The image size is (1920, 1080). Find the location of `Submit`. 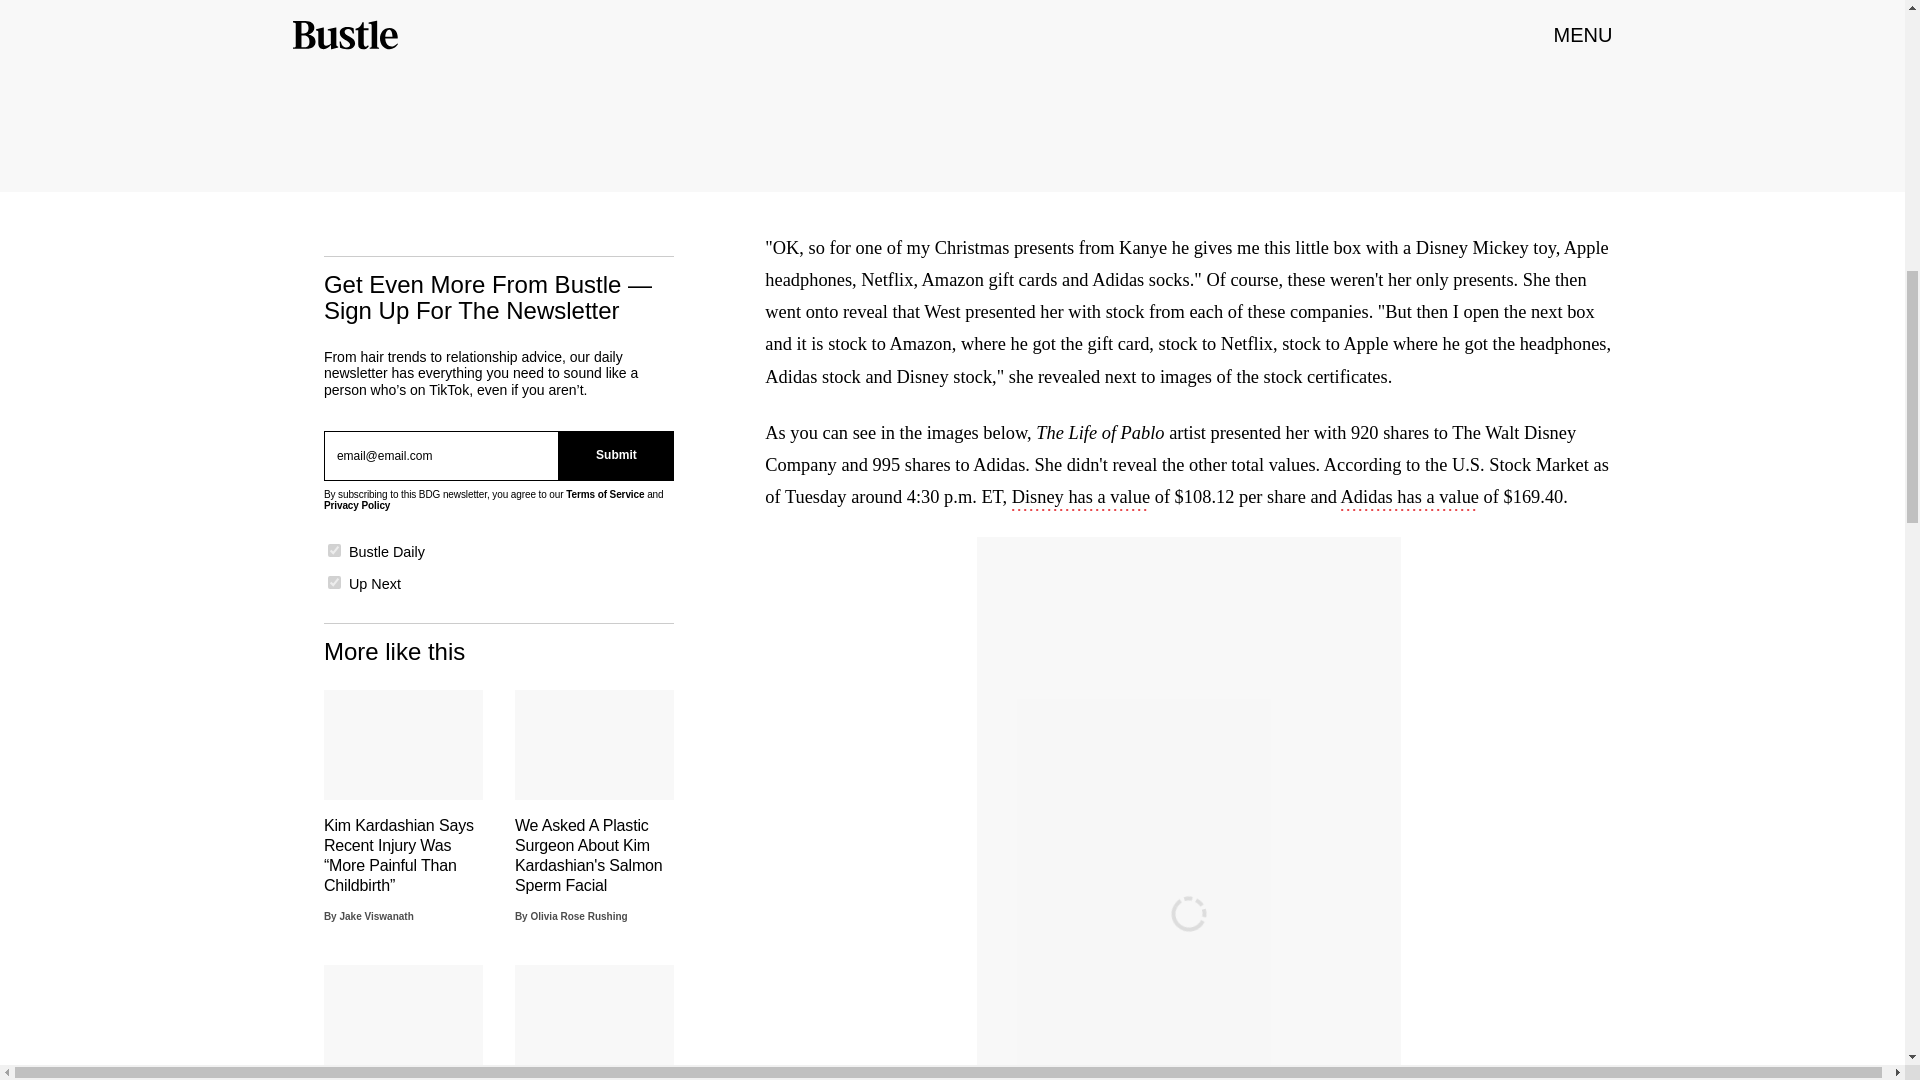

Submit is located at coordinates (616, 455).